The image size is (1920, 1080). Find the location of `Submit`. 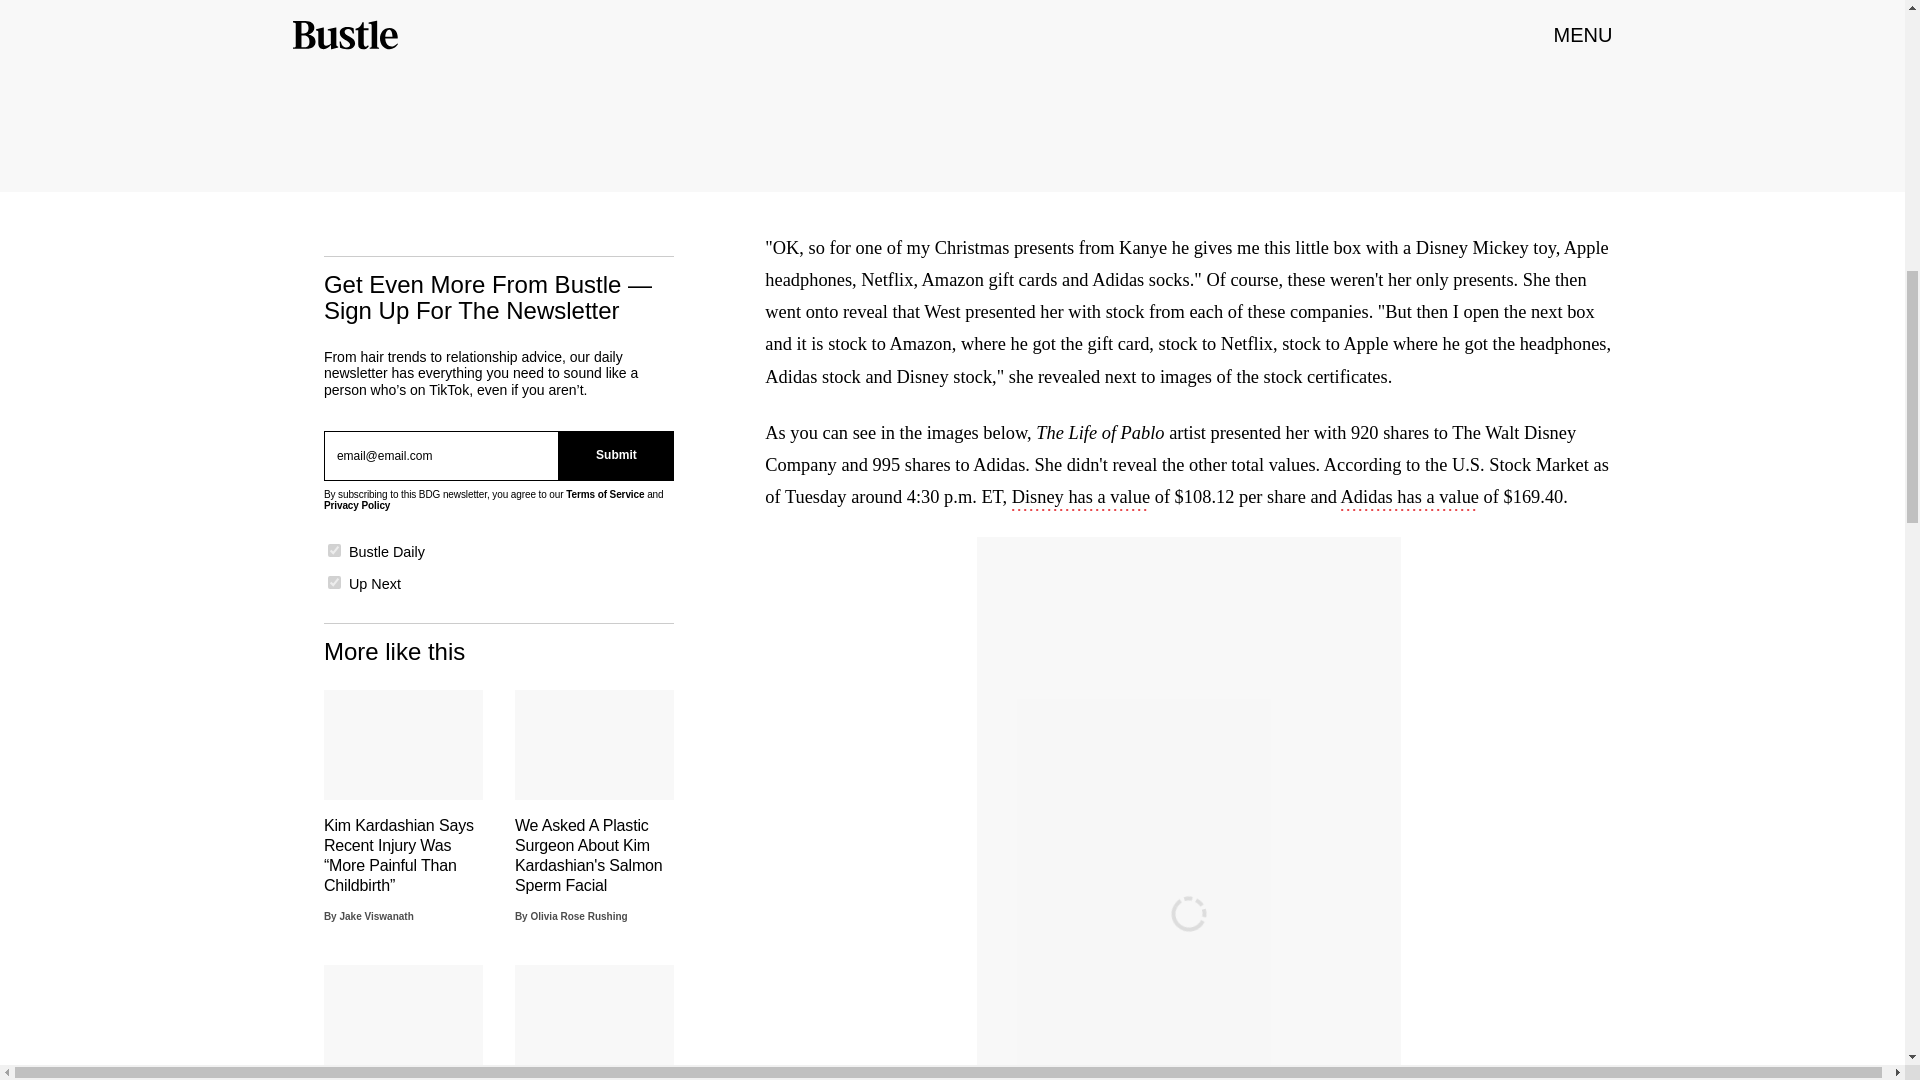

Submit is located at coordinates (616, 455).